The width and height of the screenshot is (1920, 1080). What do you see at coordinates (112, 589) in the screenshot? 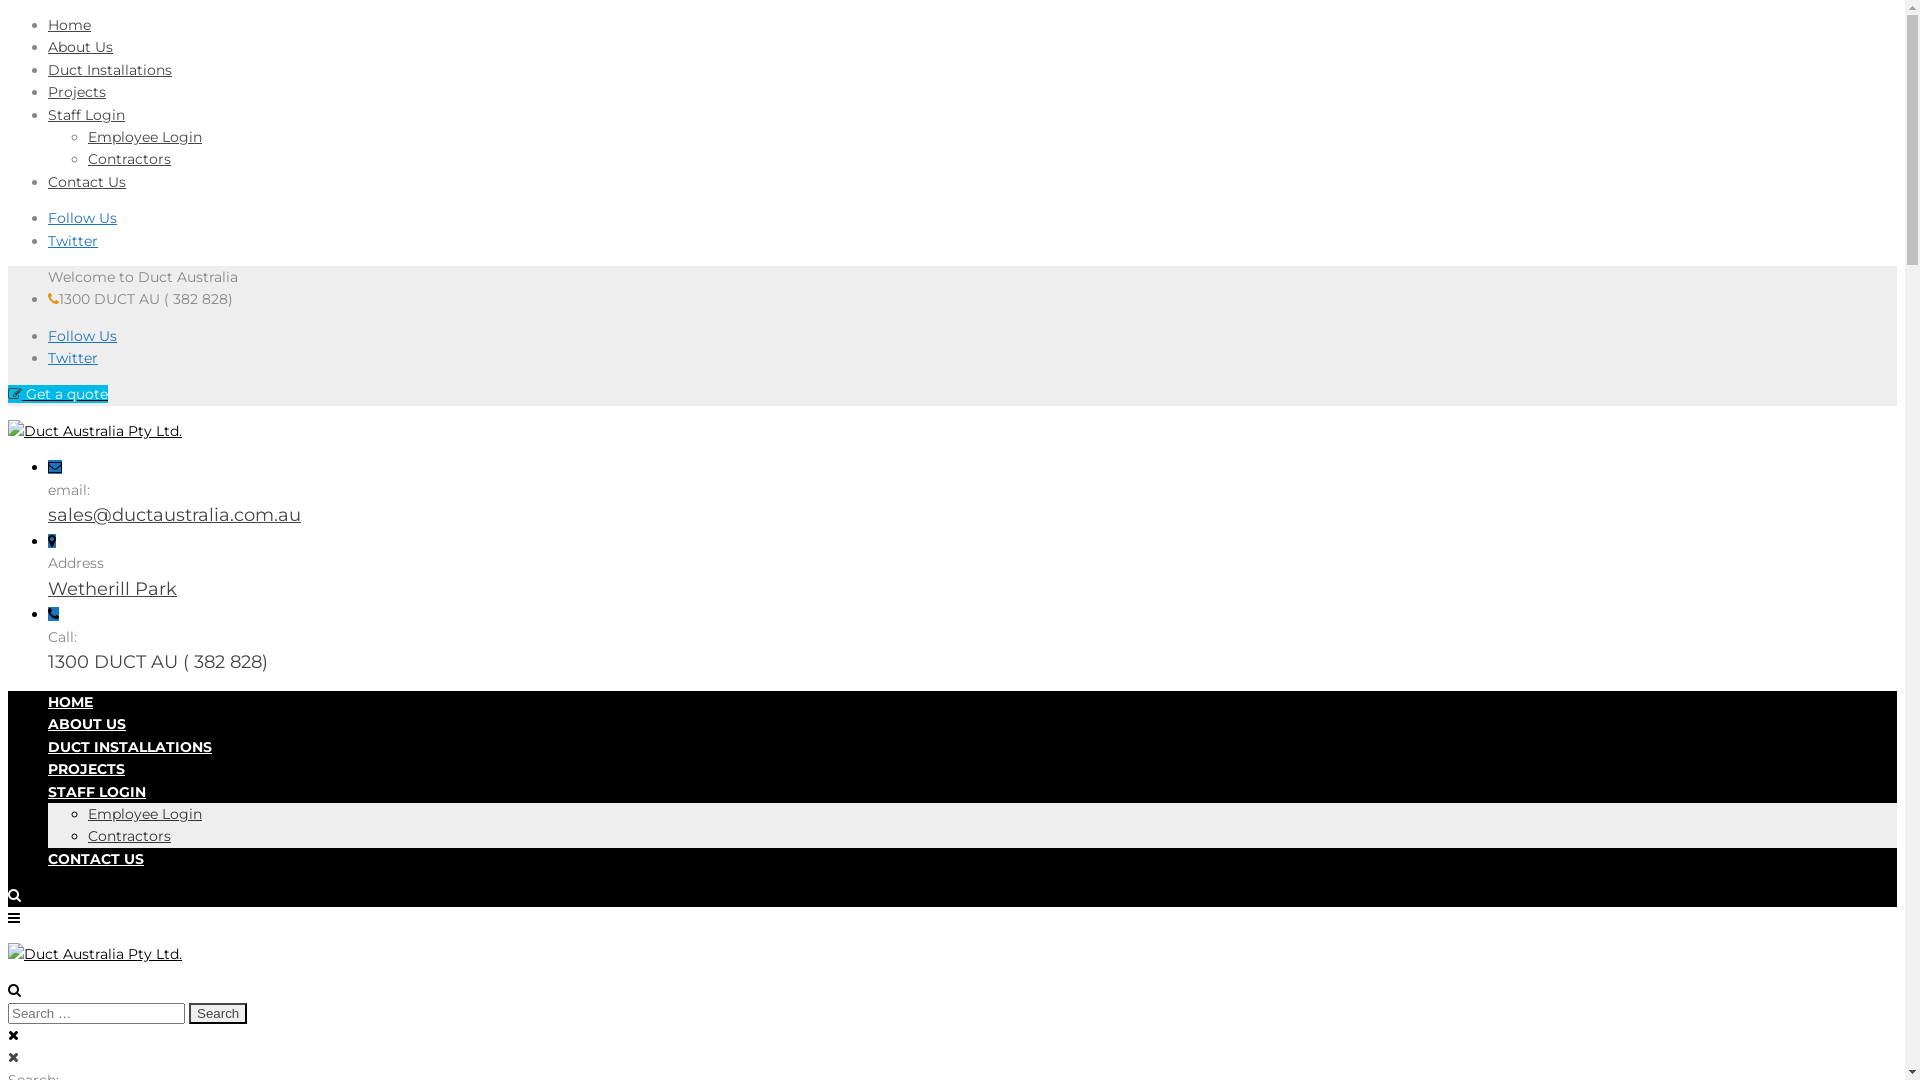
I see `Wetherill Park` at bounding box center [112, 589].